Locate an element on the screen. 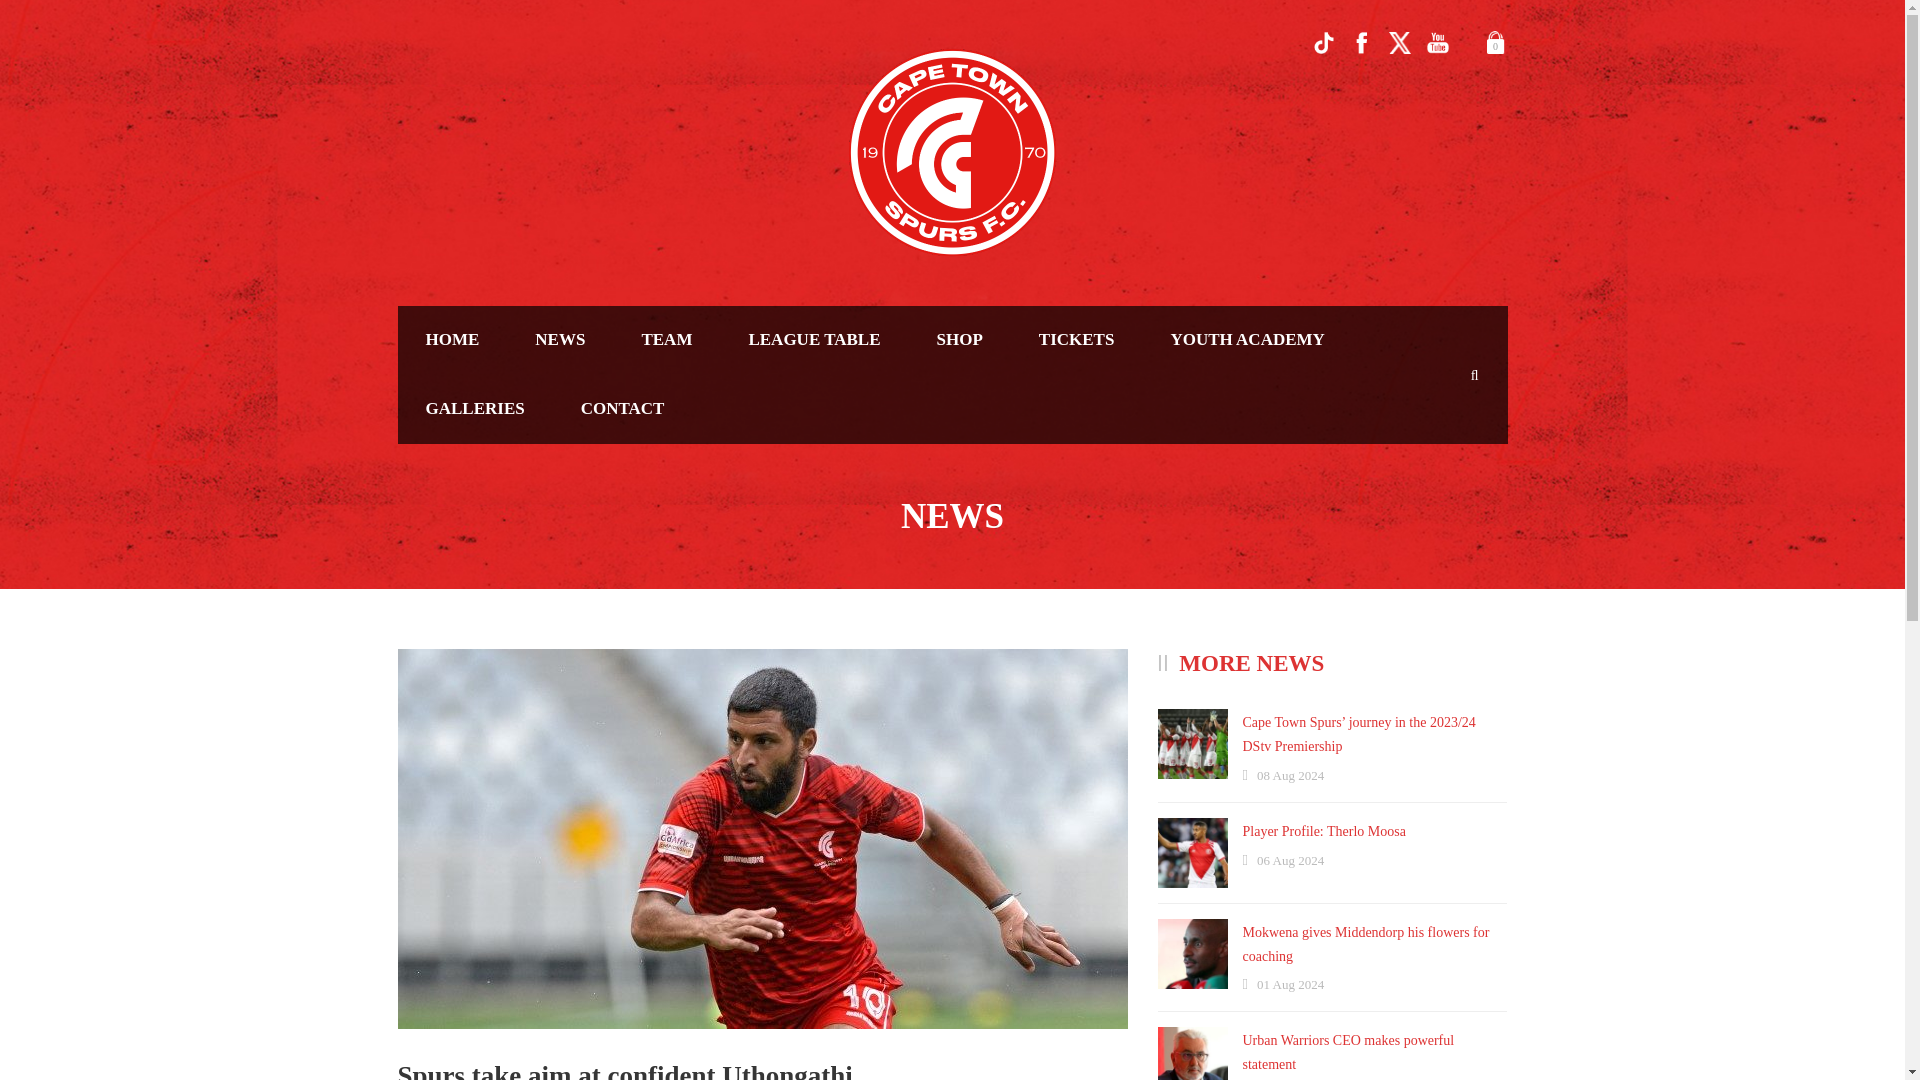 The height and width of the screenshot is (1080, 1920). TICKETS is located at coordinates (1076, 340).